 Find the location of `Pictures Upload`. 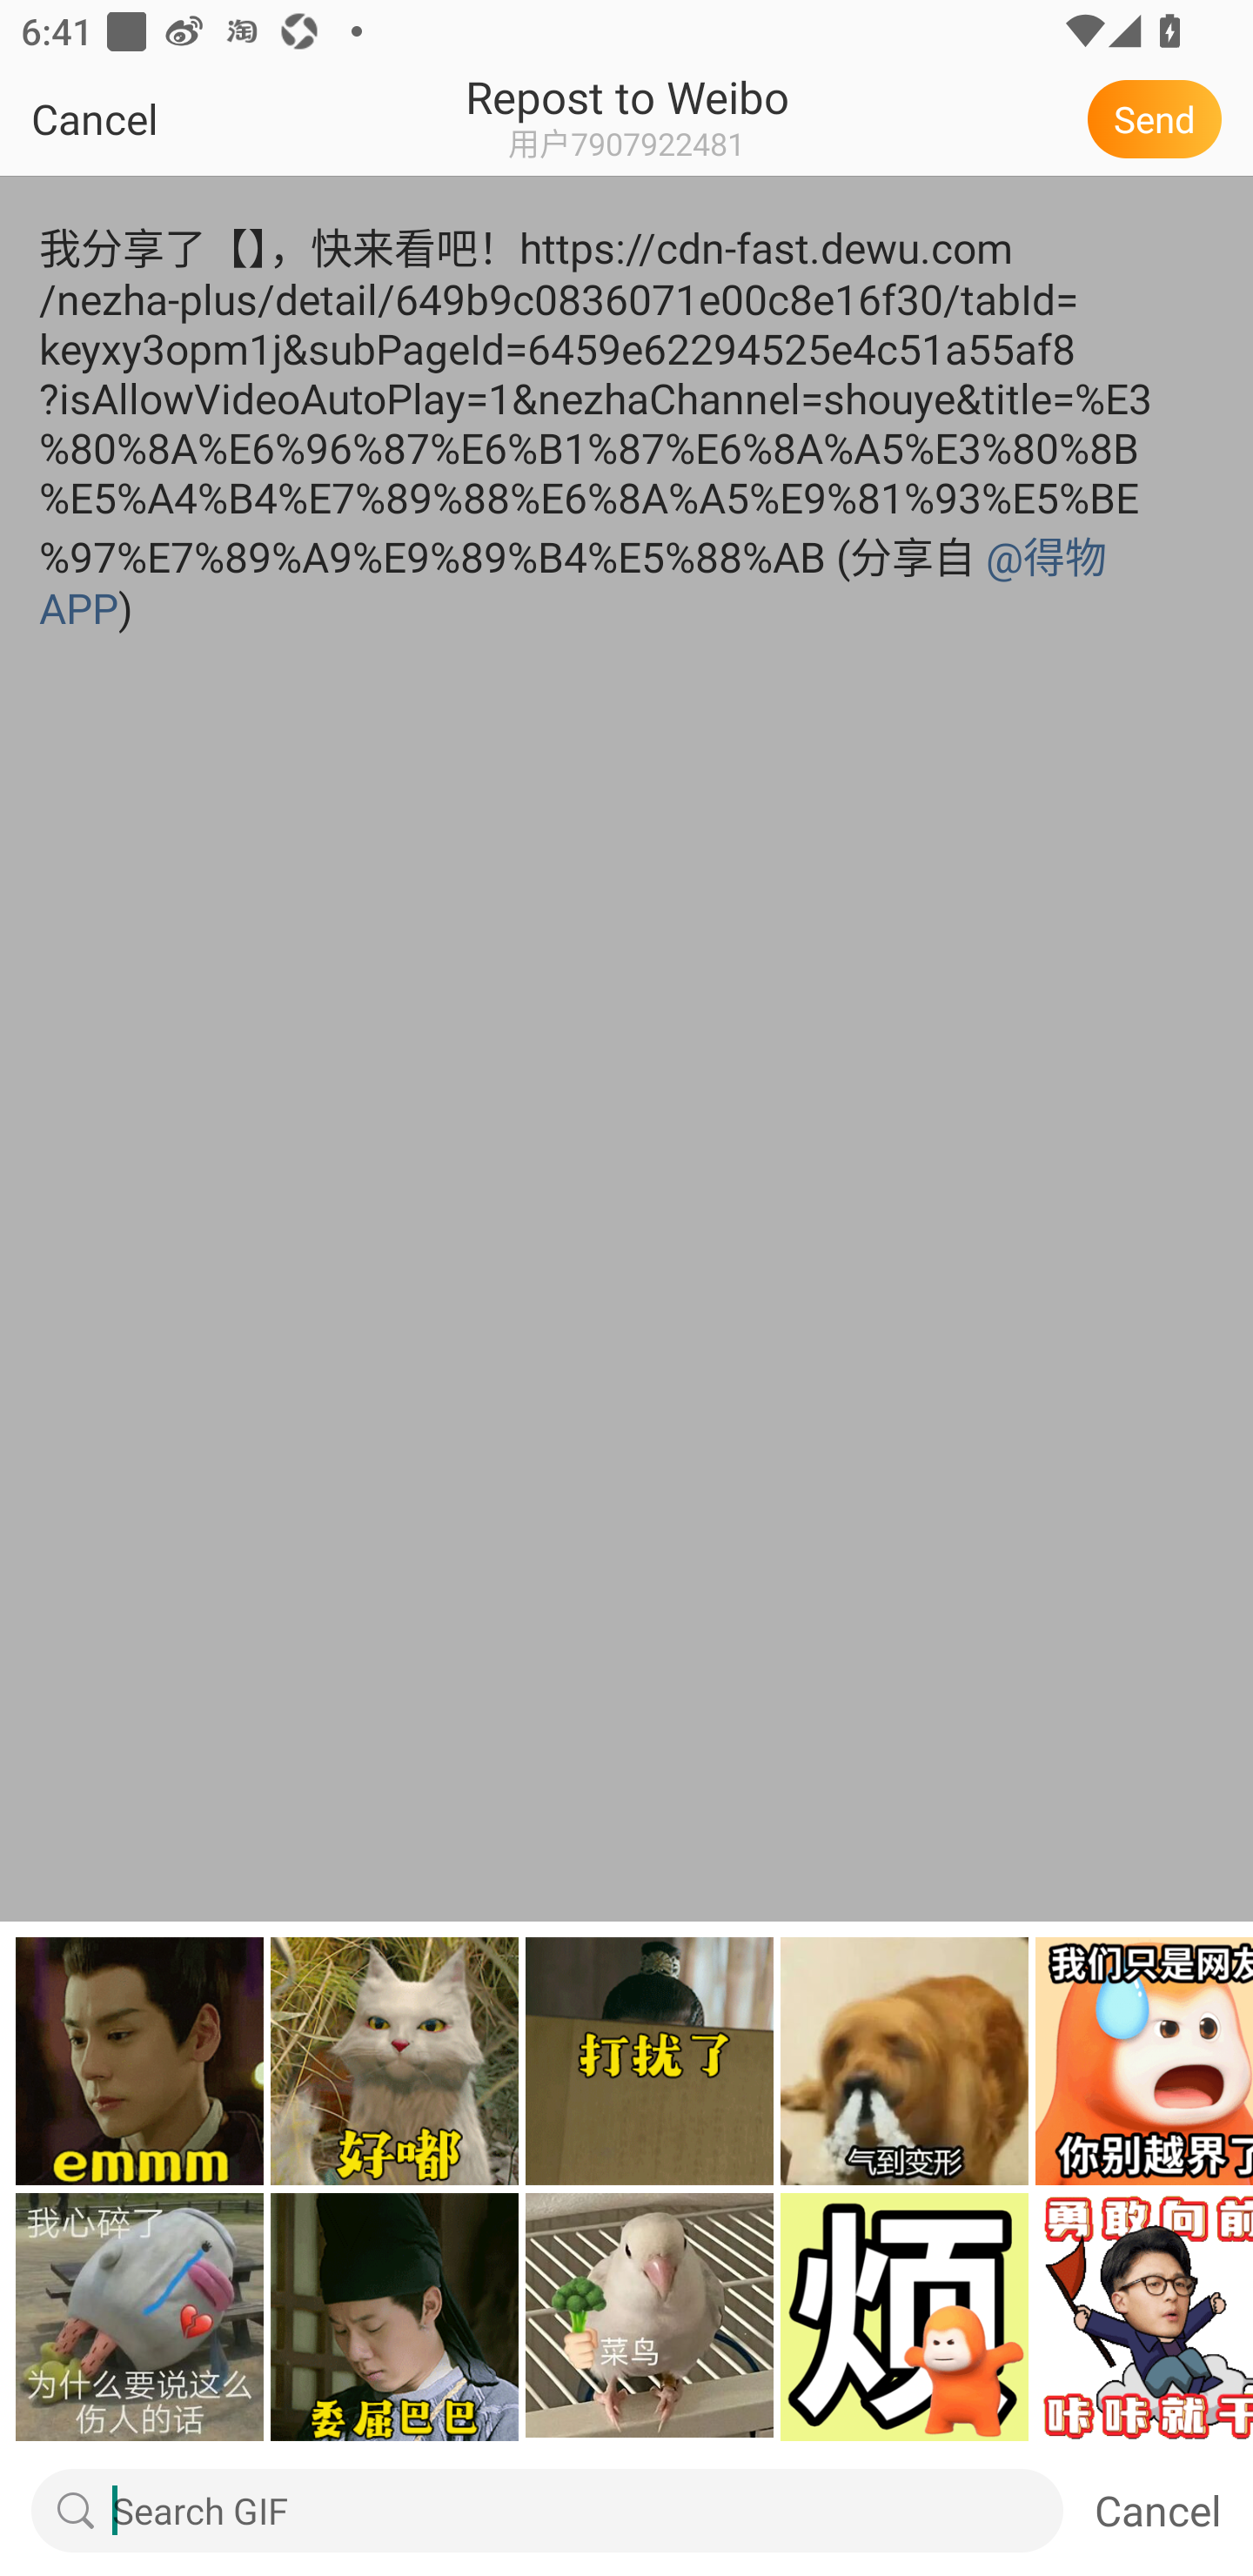

Pictures Upload is located at coordinates (125, 2510).